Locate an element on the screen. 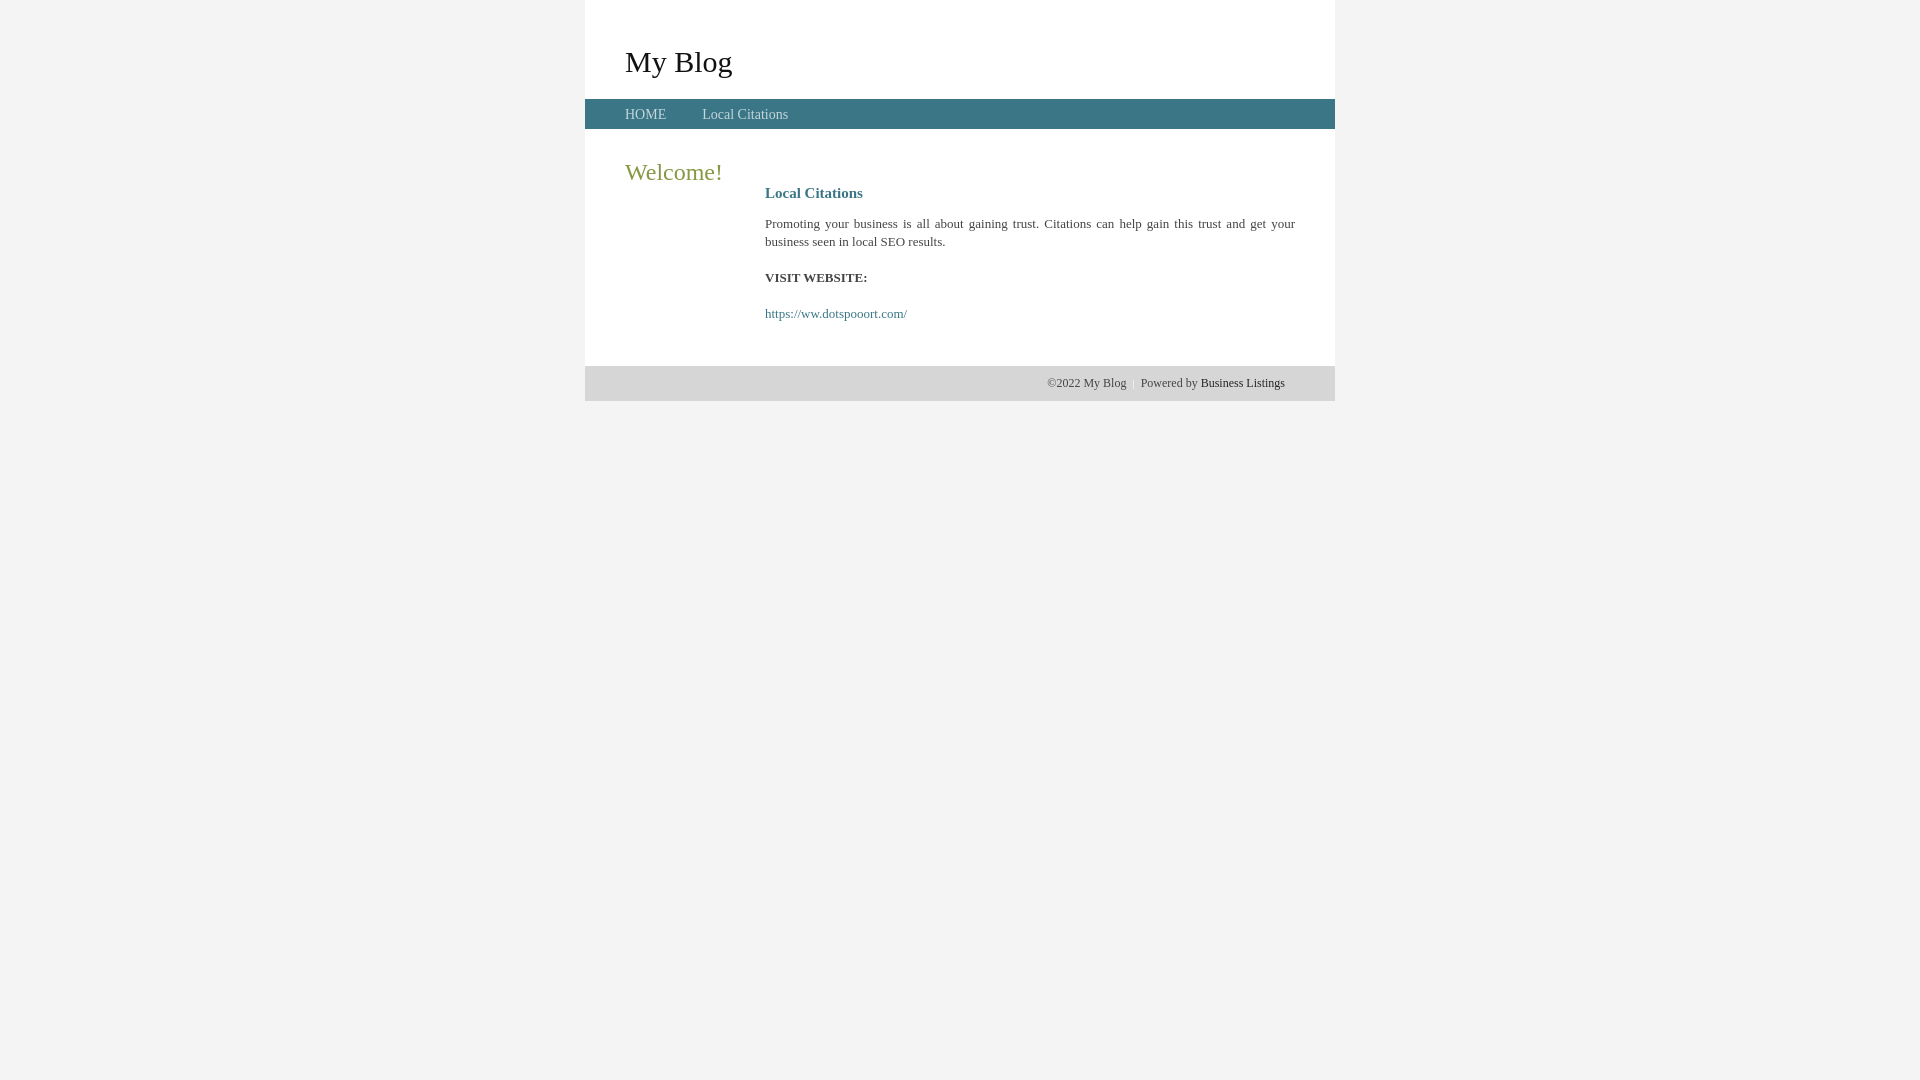 This screenshot has width=1920, height=1080. Local Citations is located at coordinates (745, 114).